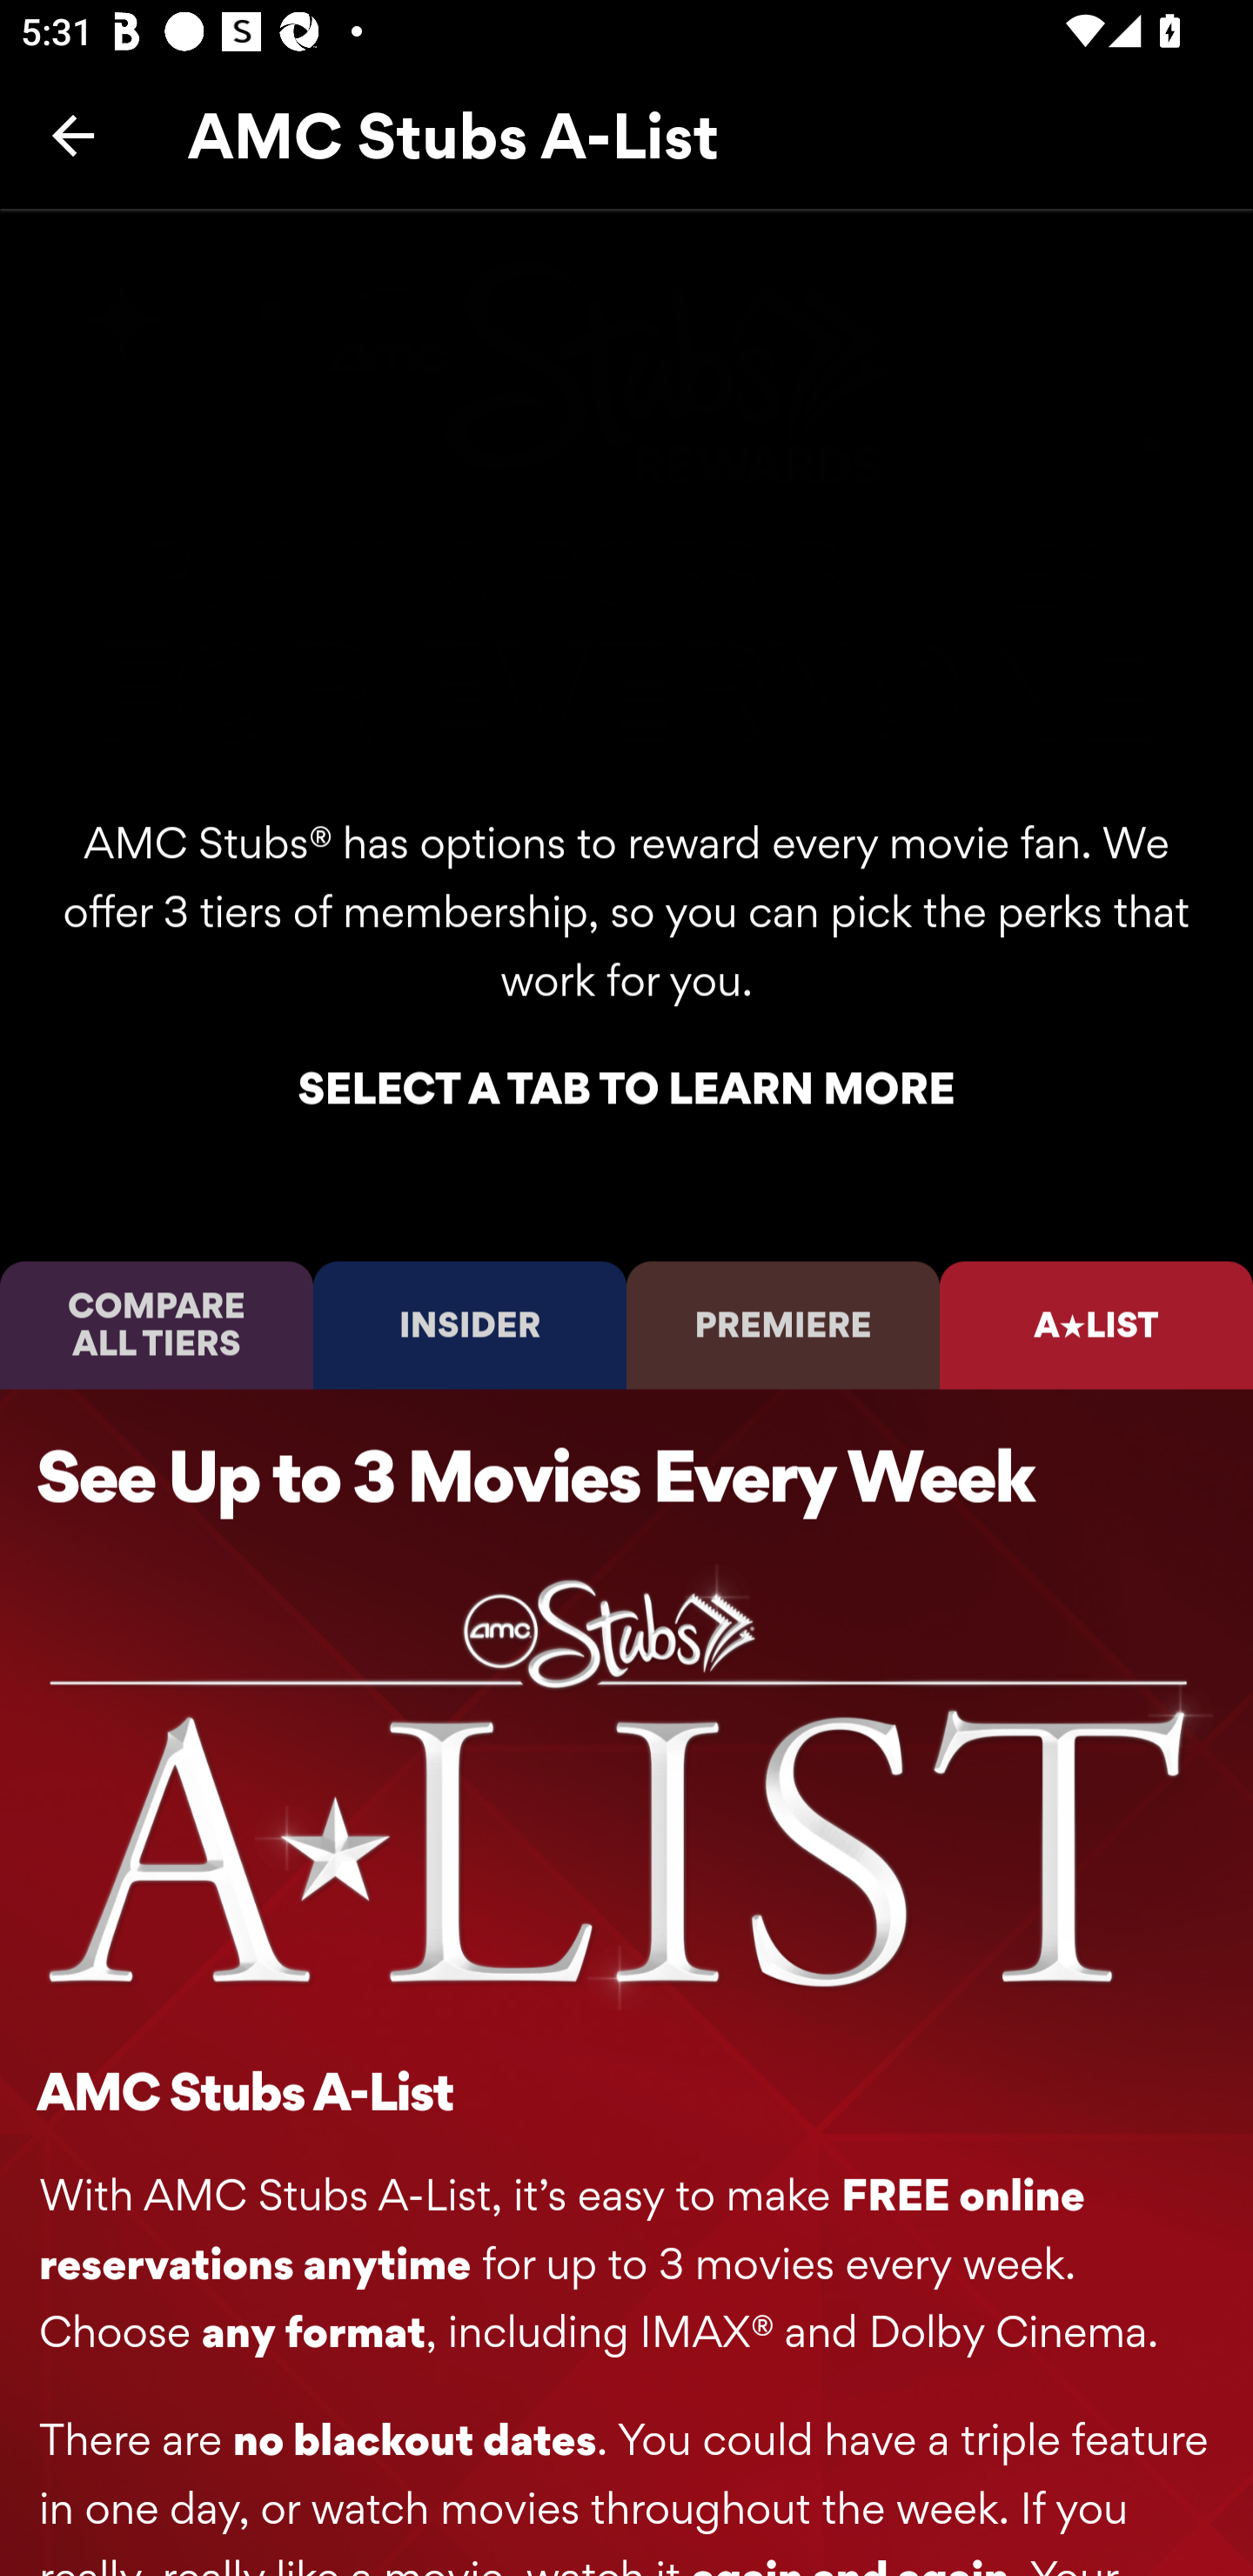  Describe the element at coordinates (470, 1325) in the screenshot. I see `INSIDER` at that location.